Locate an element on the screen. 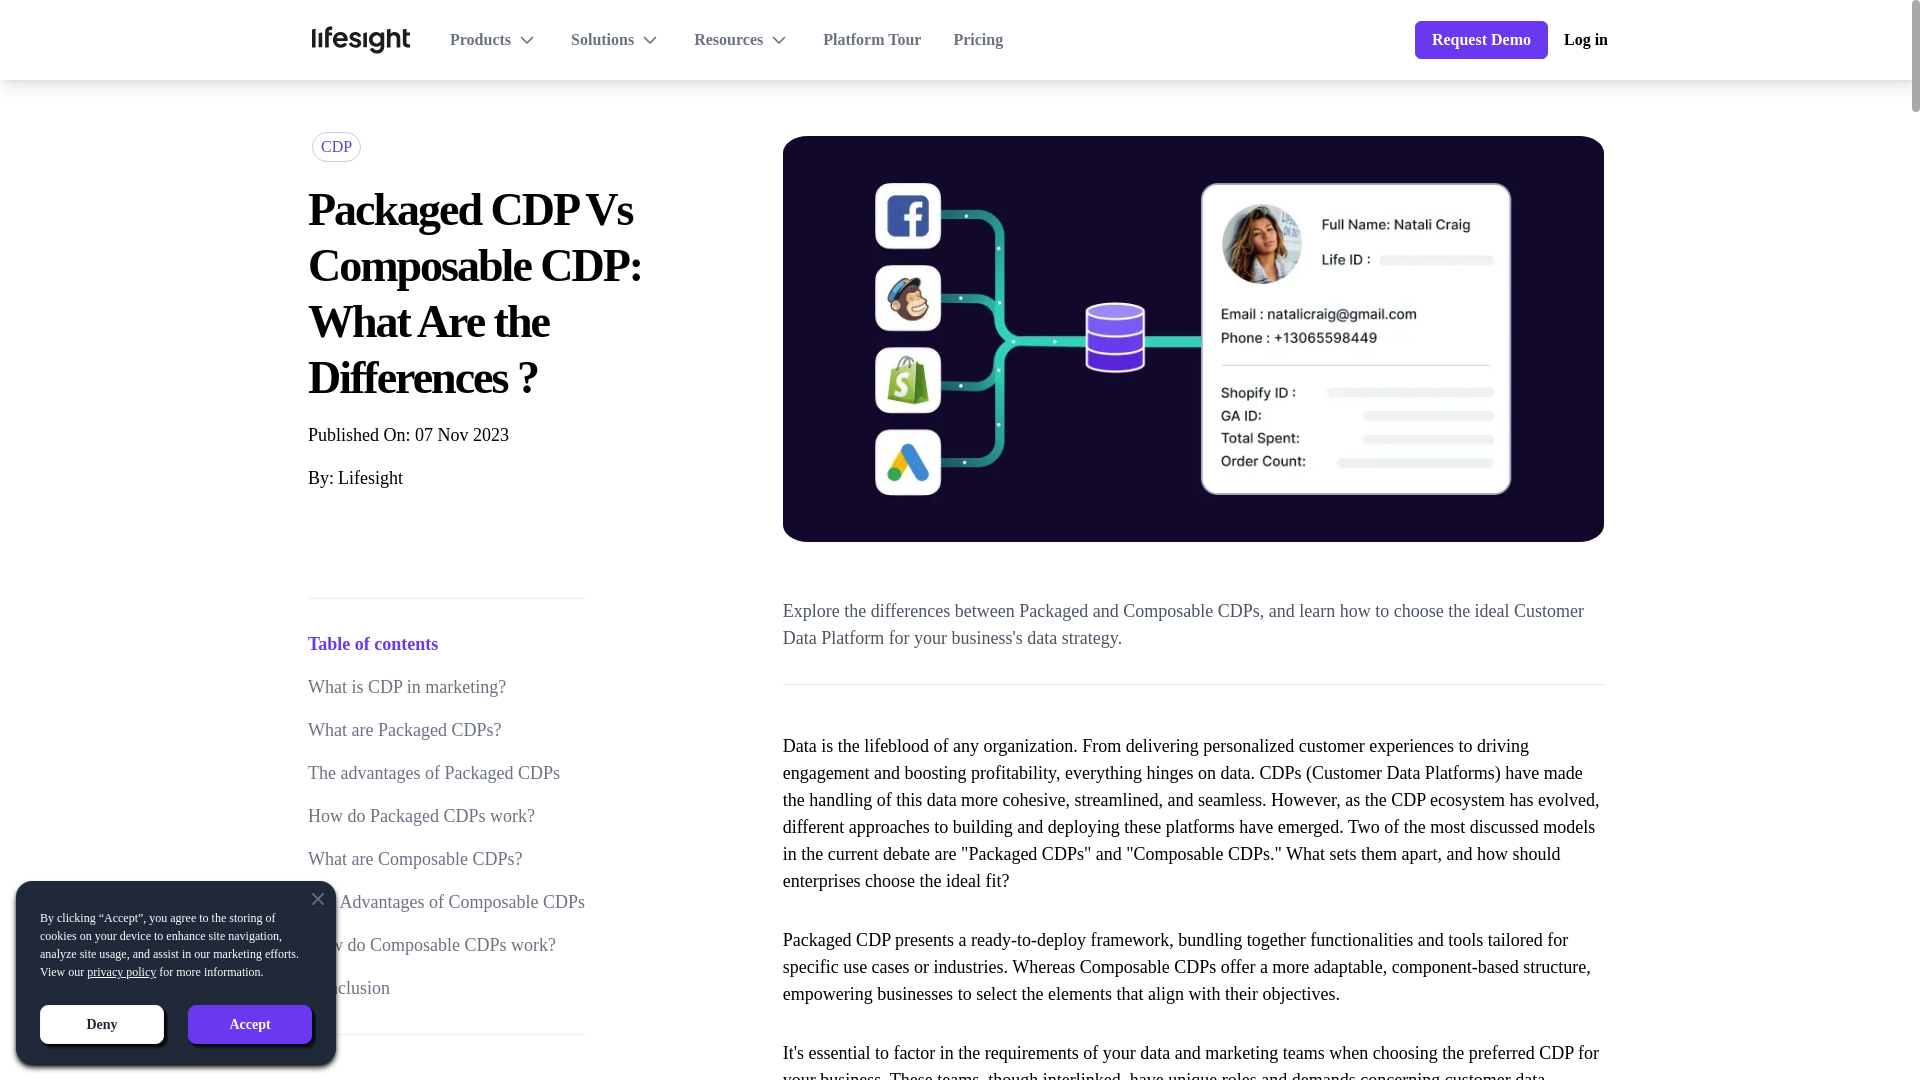 The image size is (1920, 1080). Request Demo is located at coordinates (1481, 40).